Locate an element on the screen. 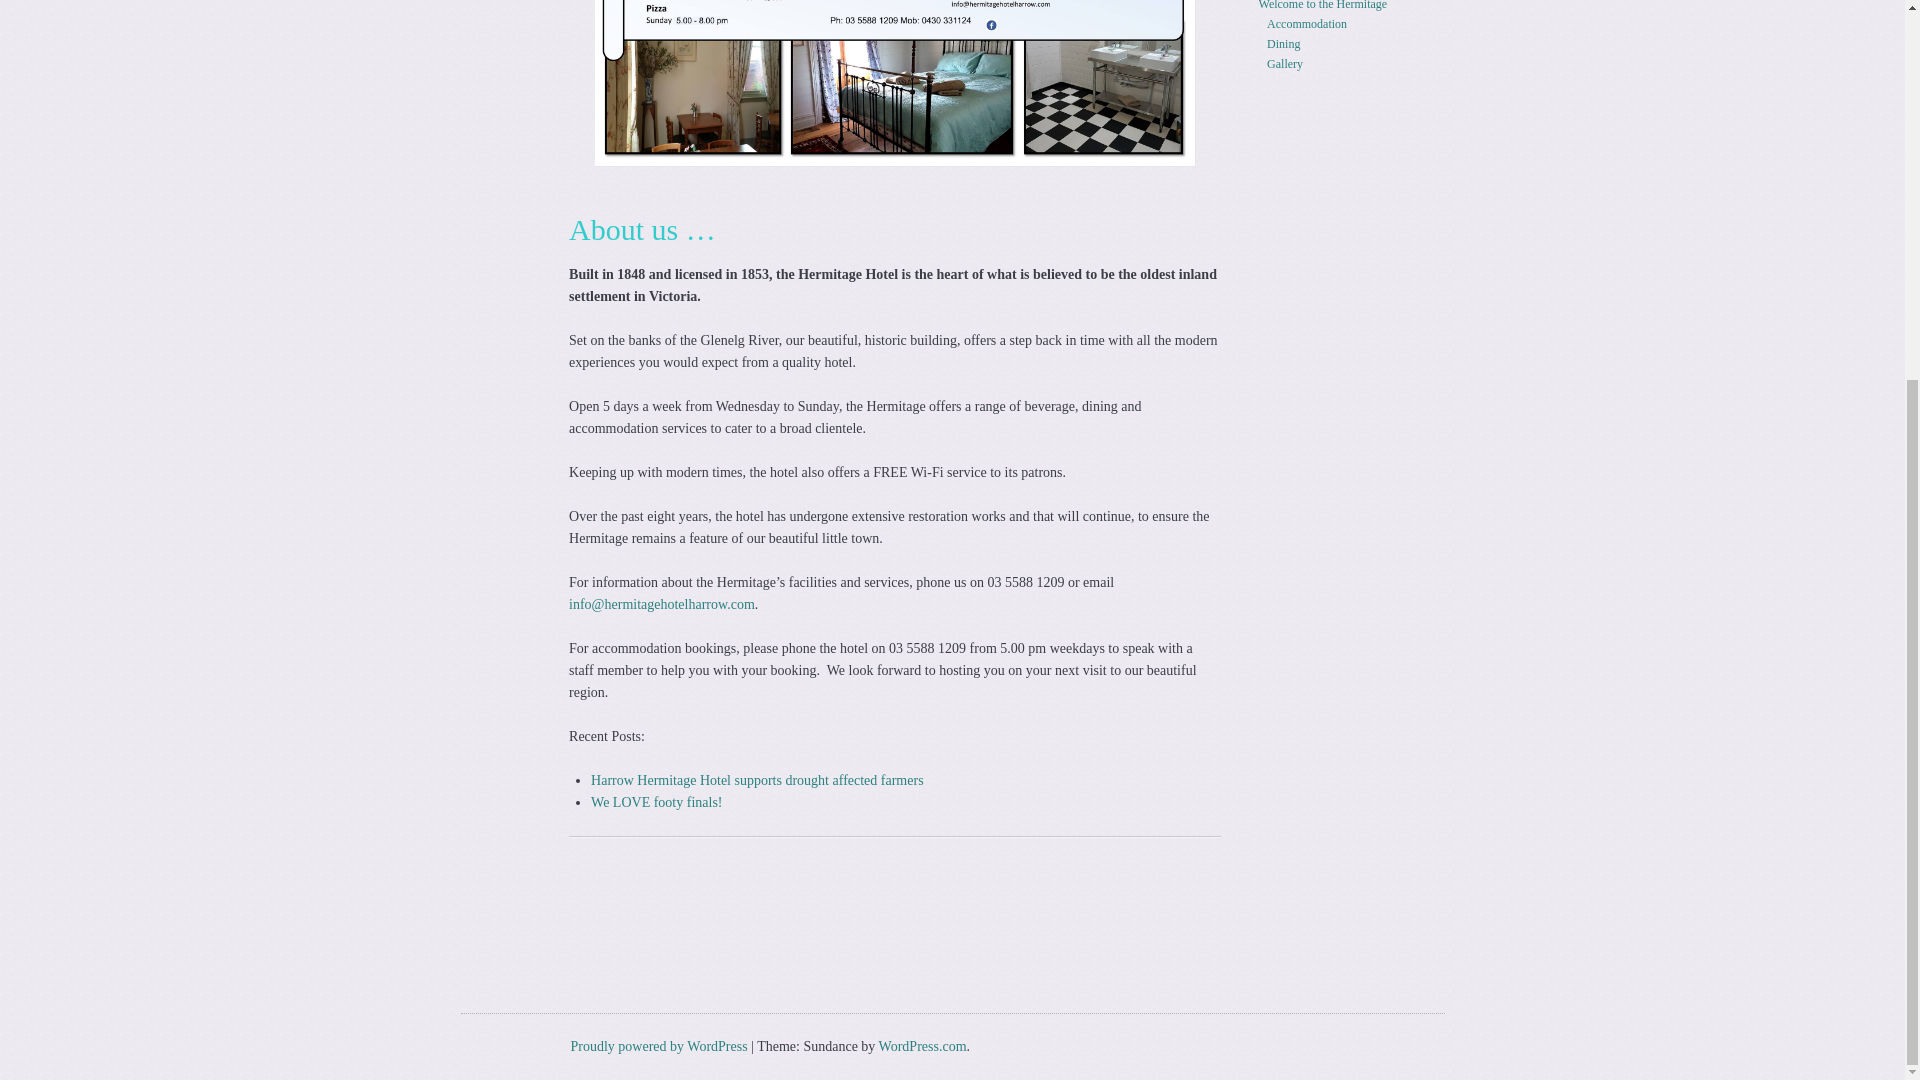 This screenshot has height=1080, width=1920. Harrow Hermitage Hotel supports drought affected farmers is located at coordinates (757, 780).